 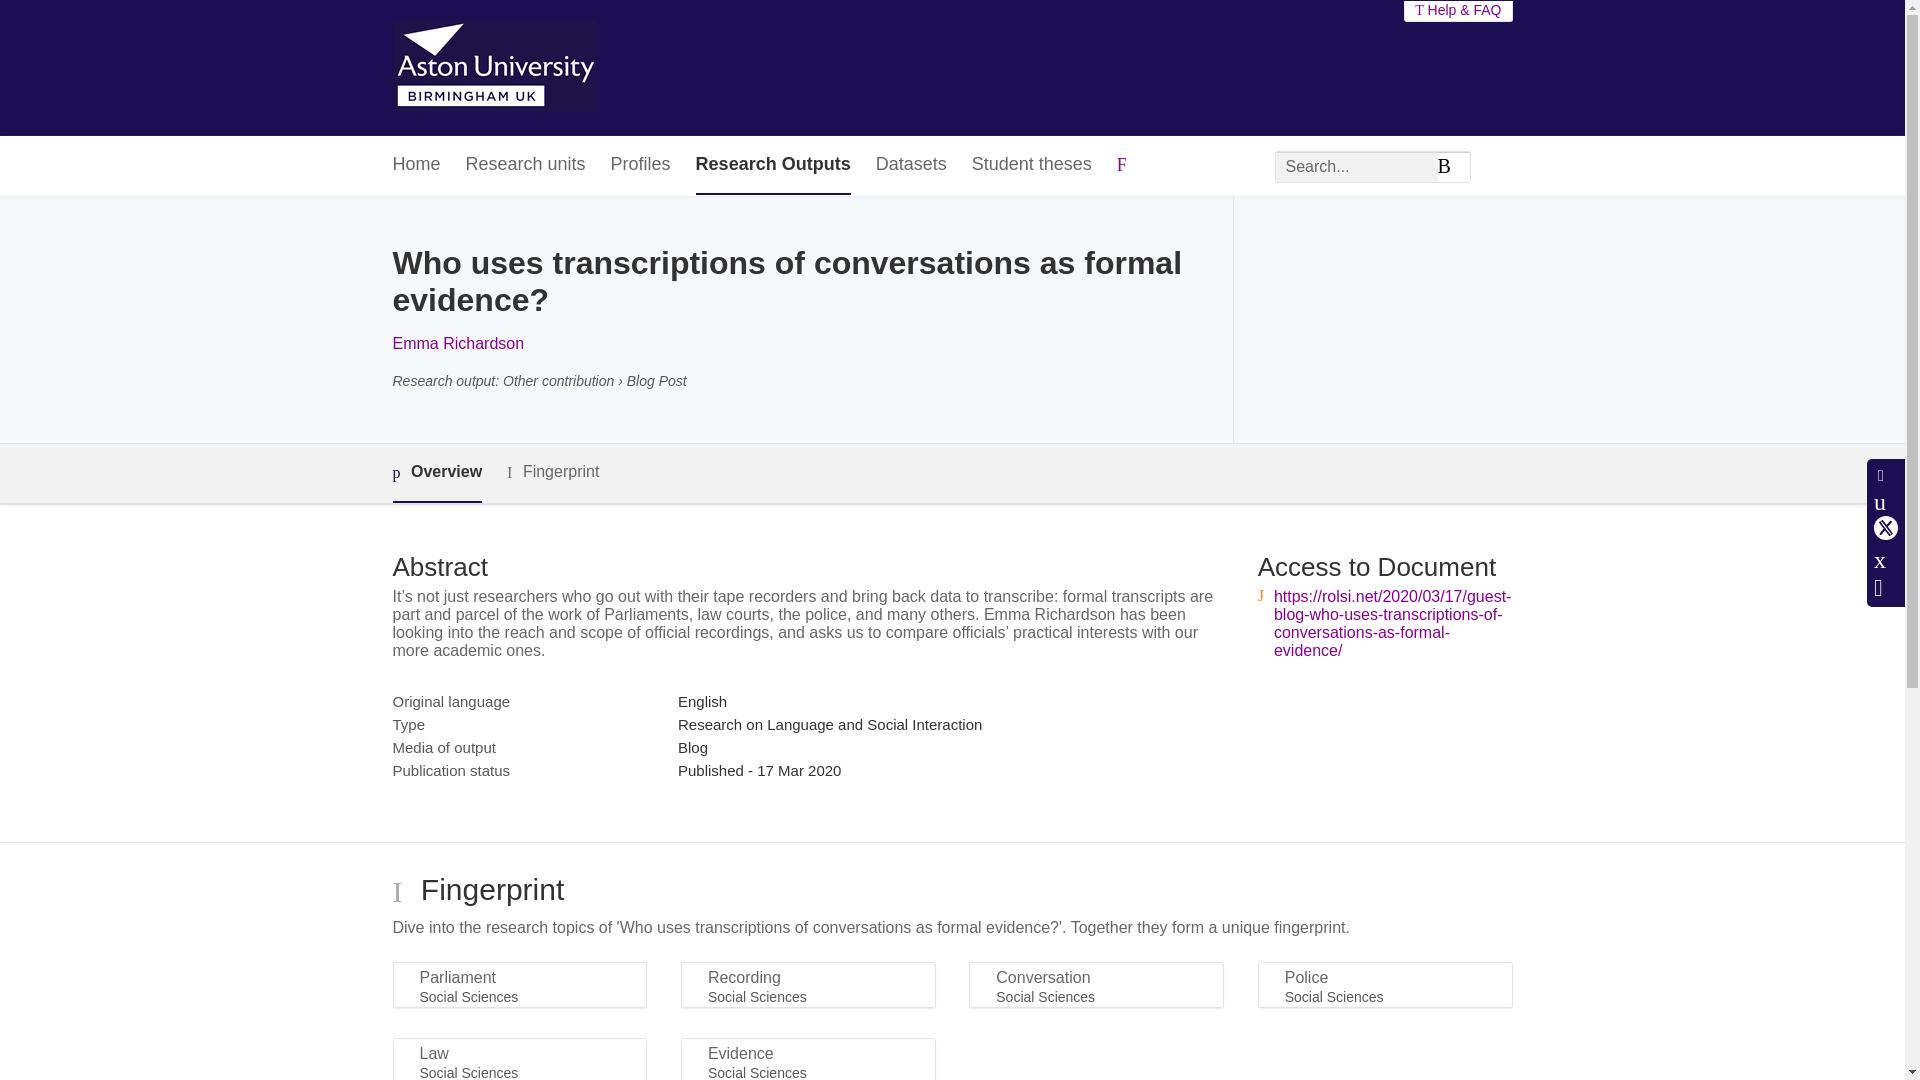 What do you see at coordinates (526, 166) in the screenshot?
I see `Research units` at bounding box center [526, 166].